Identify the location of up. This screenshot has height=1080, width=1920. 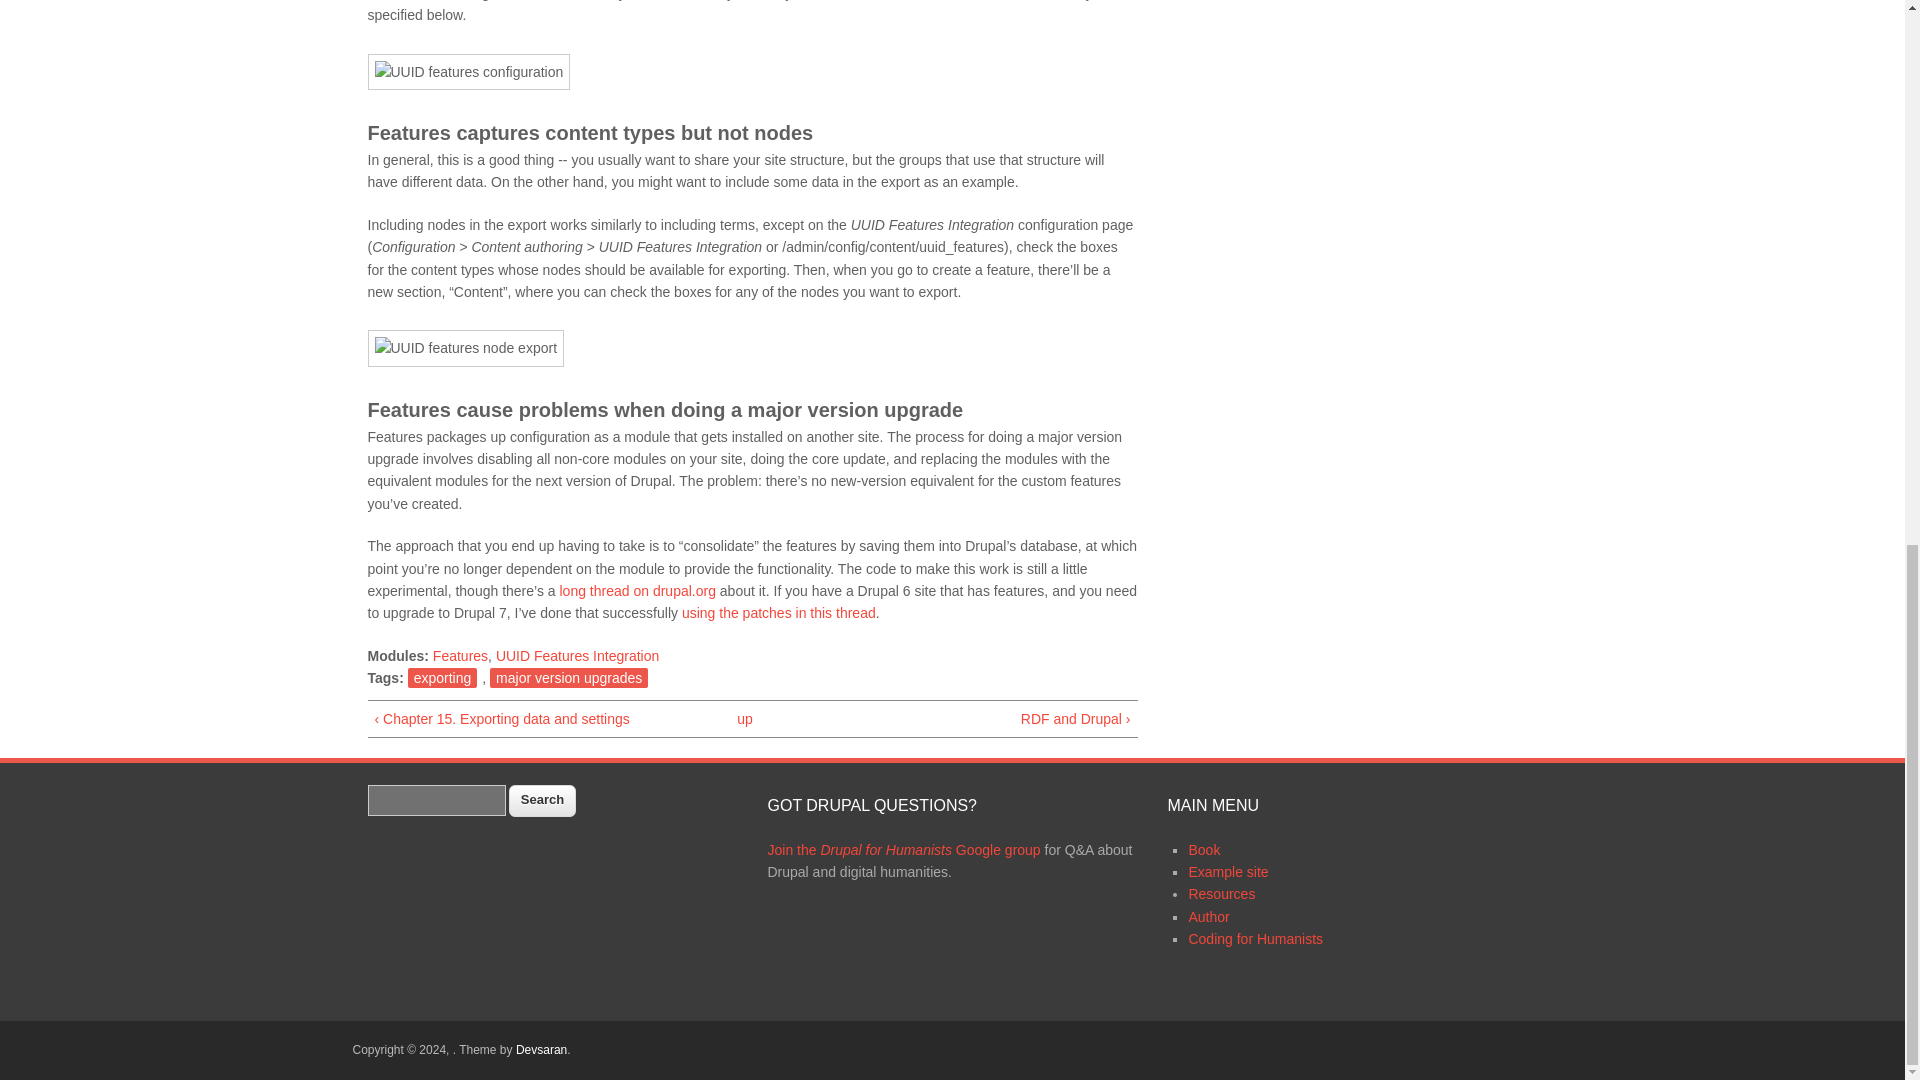
(744, 719).